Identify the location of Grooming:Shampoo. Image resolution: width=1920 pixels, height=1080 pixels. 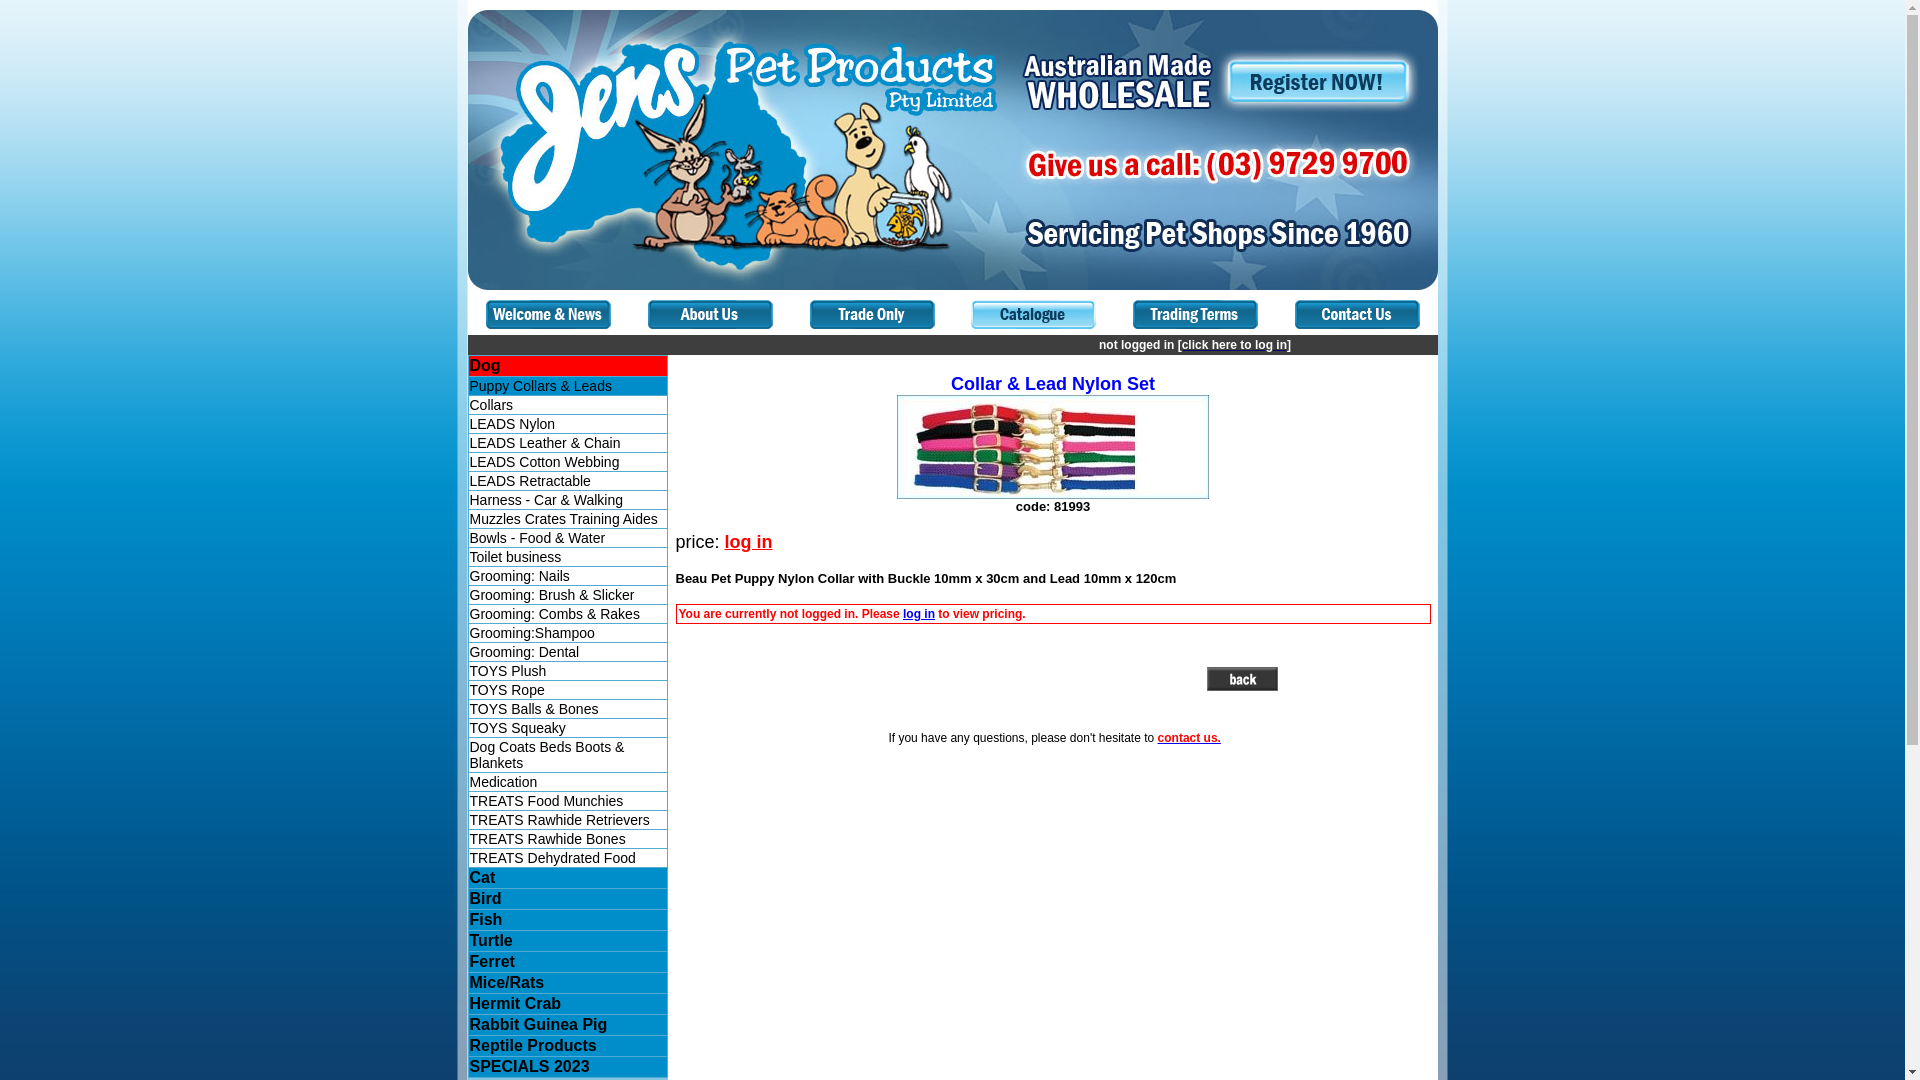
(567, 632).